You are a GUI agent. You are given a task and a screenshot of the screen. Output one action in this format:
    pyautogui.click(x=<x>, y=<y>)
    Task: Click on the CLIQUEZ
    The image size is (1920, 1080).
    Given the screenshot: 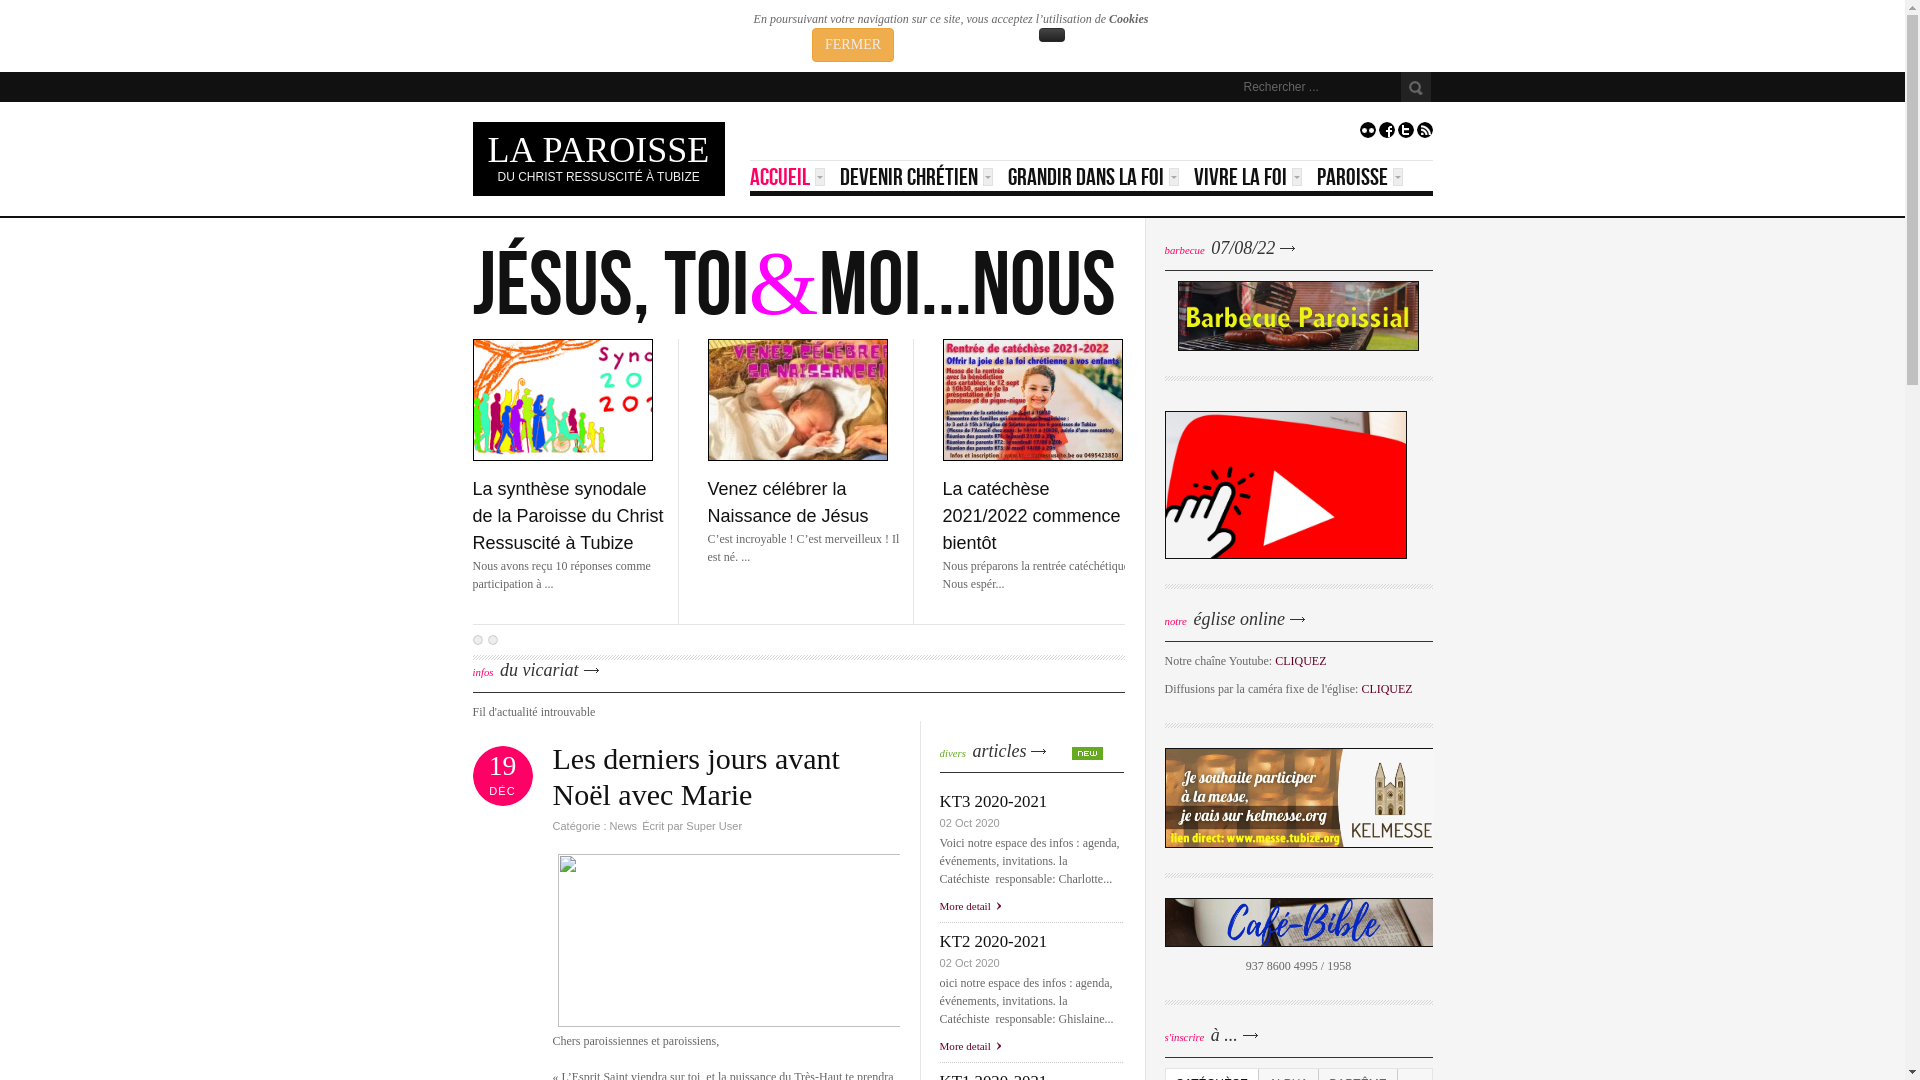 What is the action you would take?
    pyautogui.click(x=1300, y=661)
    